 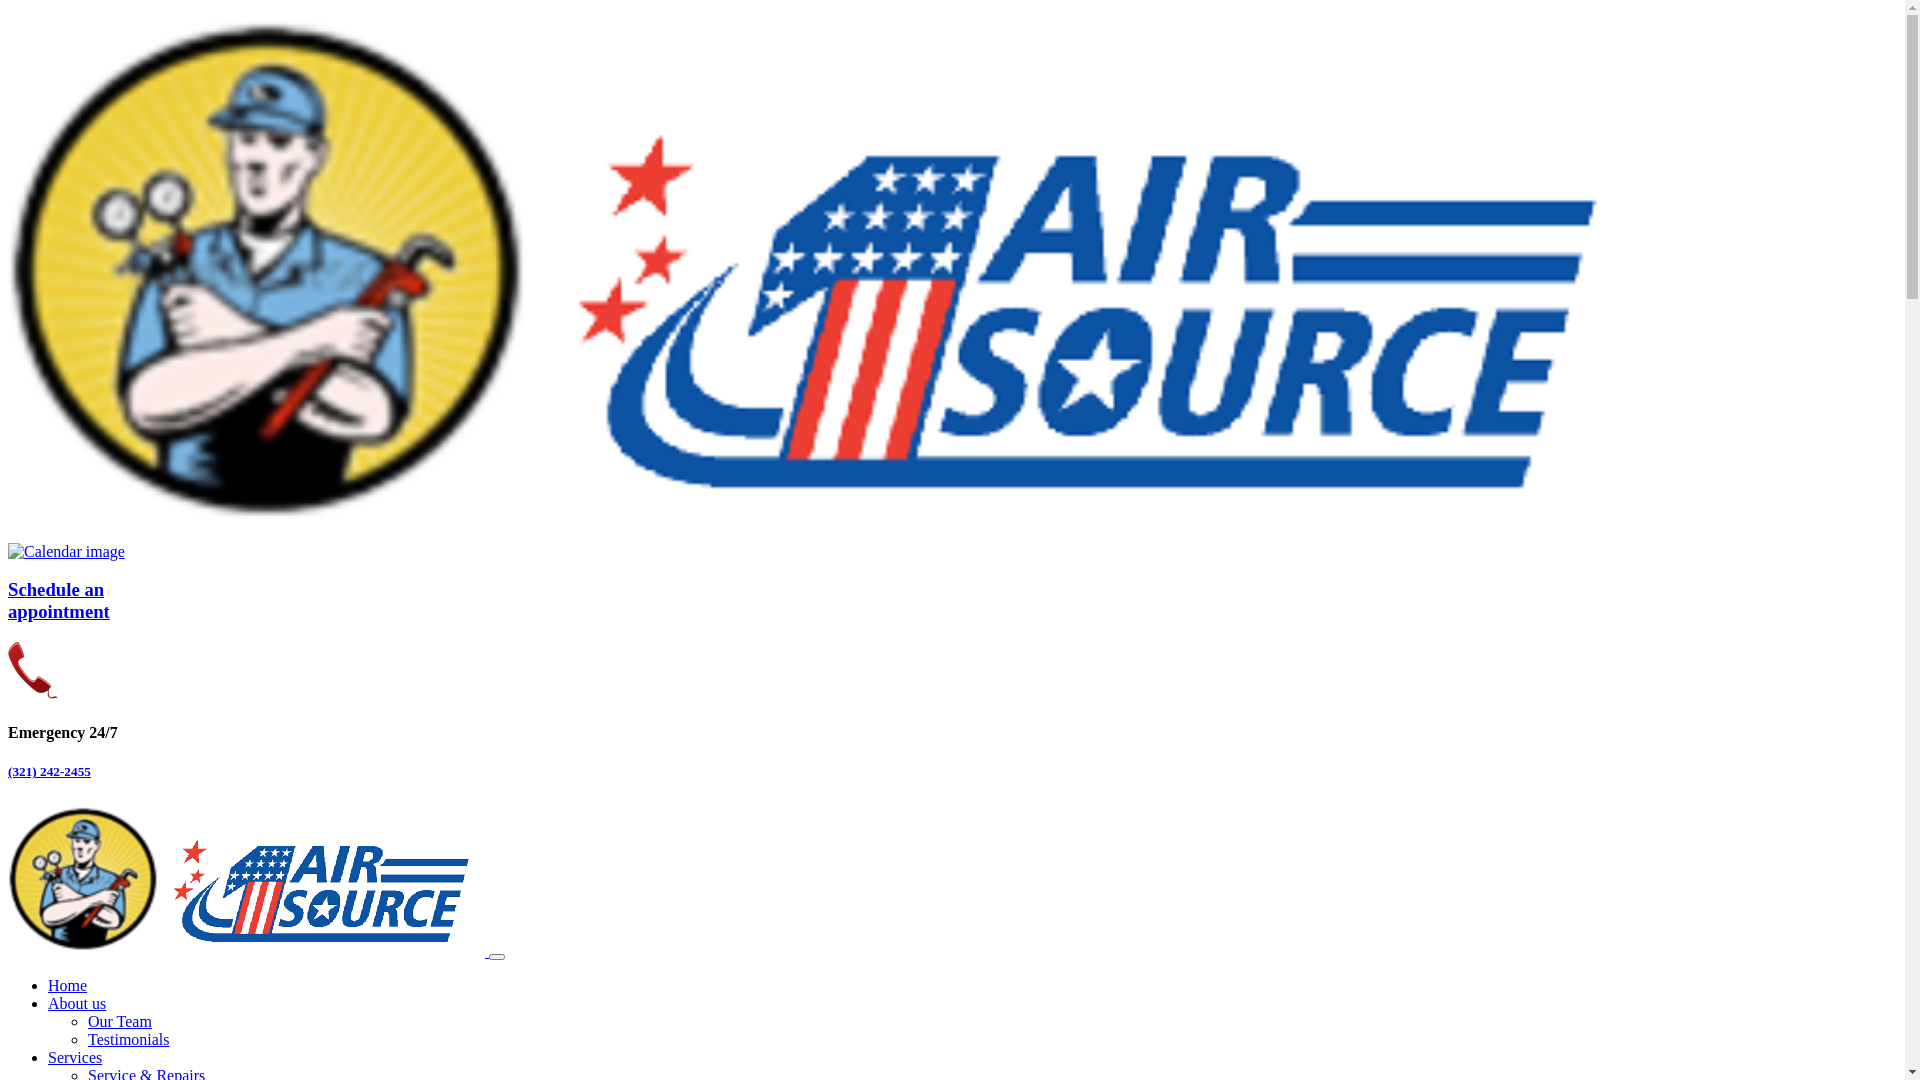 What do you see at coordinates (248, 952) in the screenshot?
I see `Air Conditioning Experts` at bounding box center [248, 952].